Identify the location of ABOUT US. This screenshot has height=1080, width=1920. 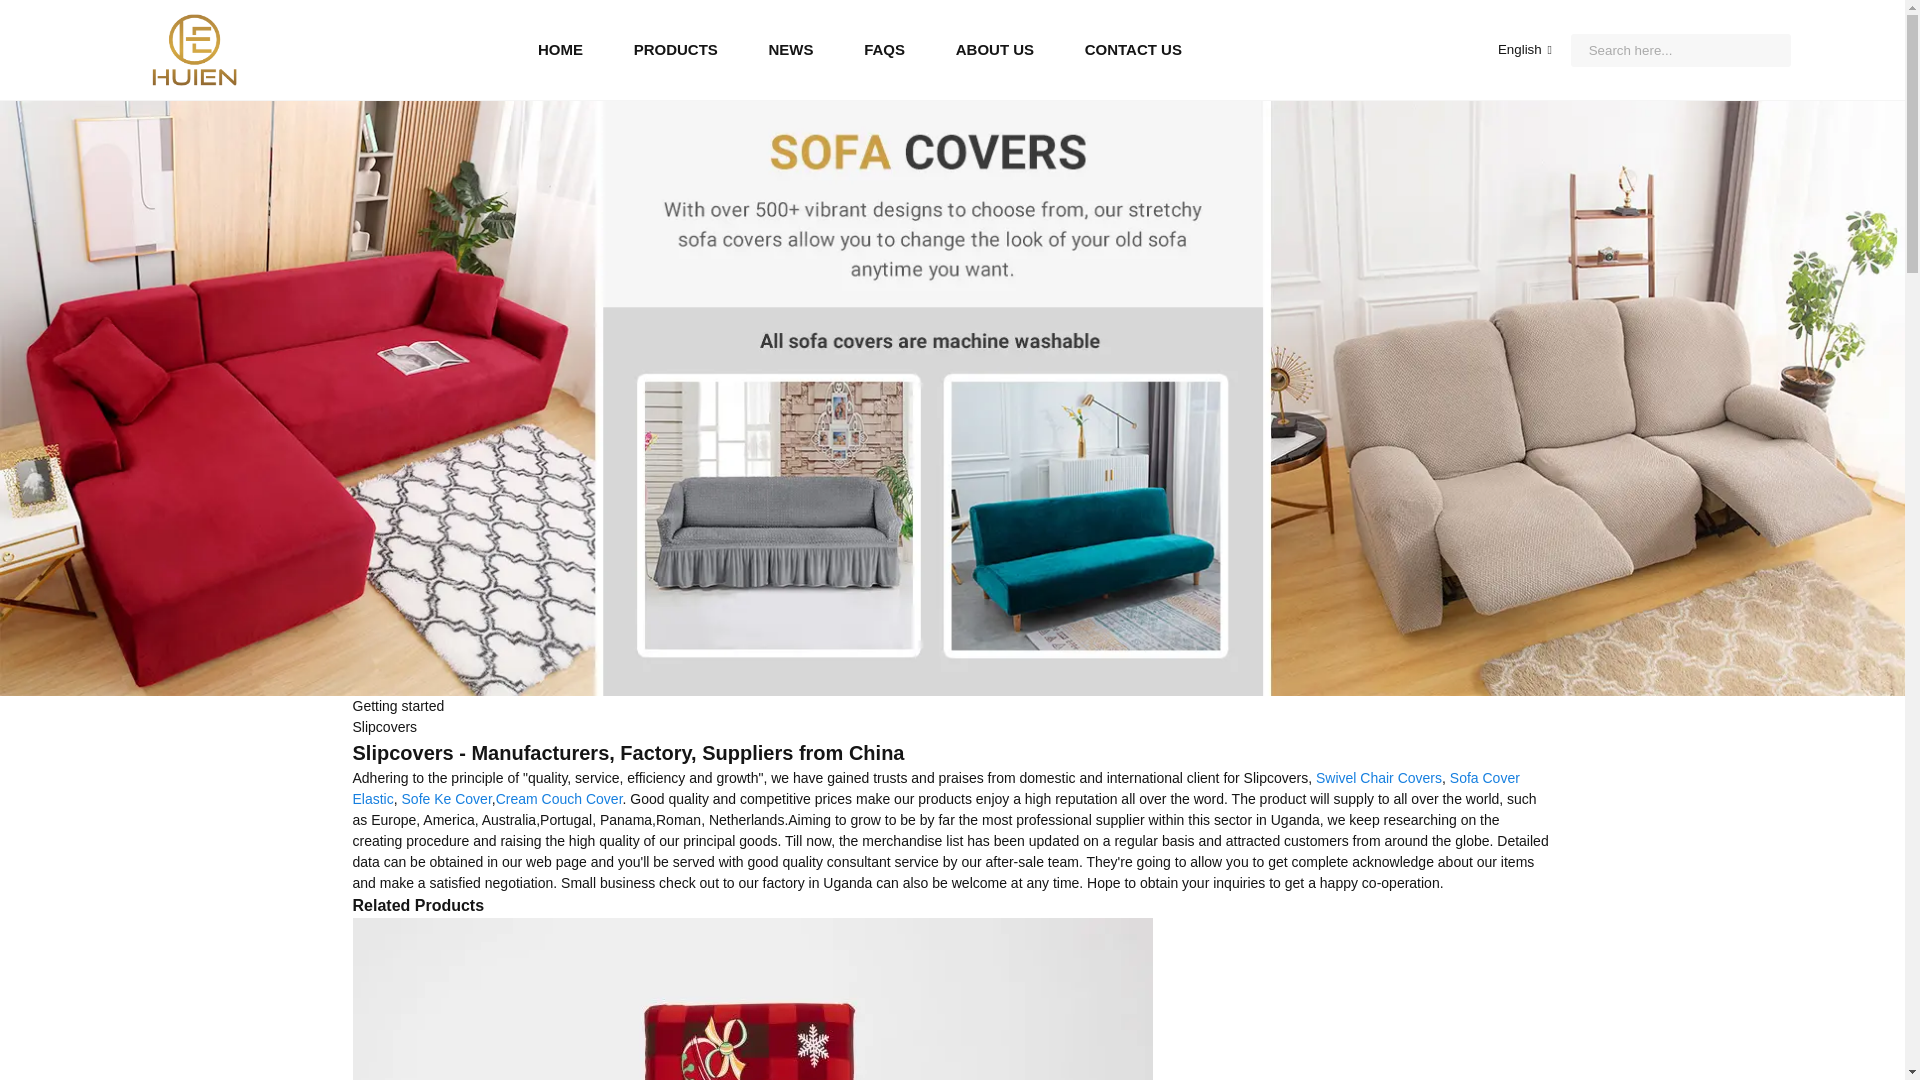
(995, 49).